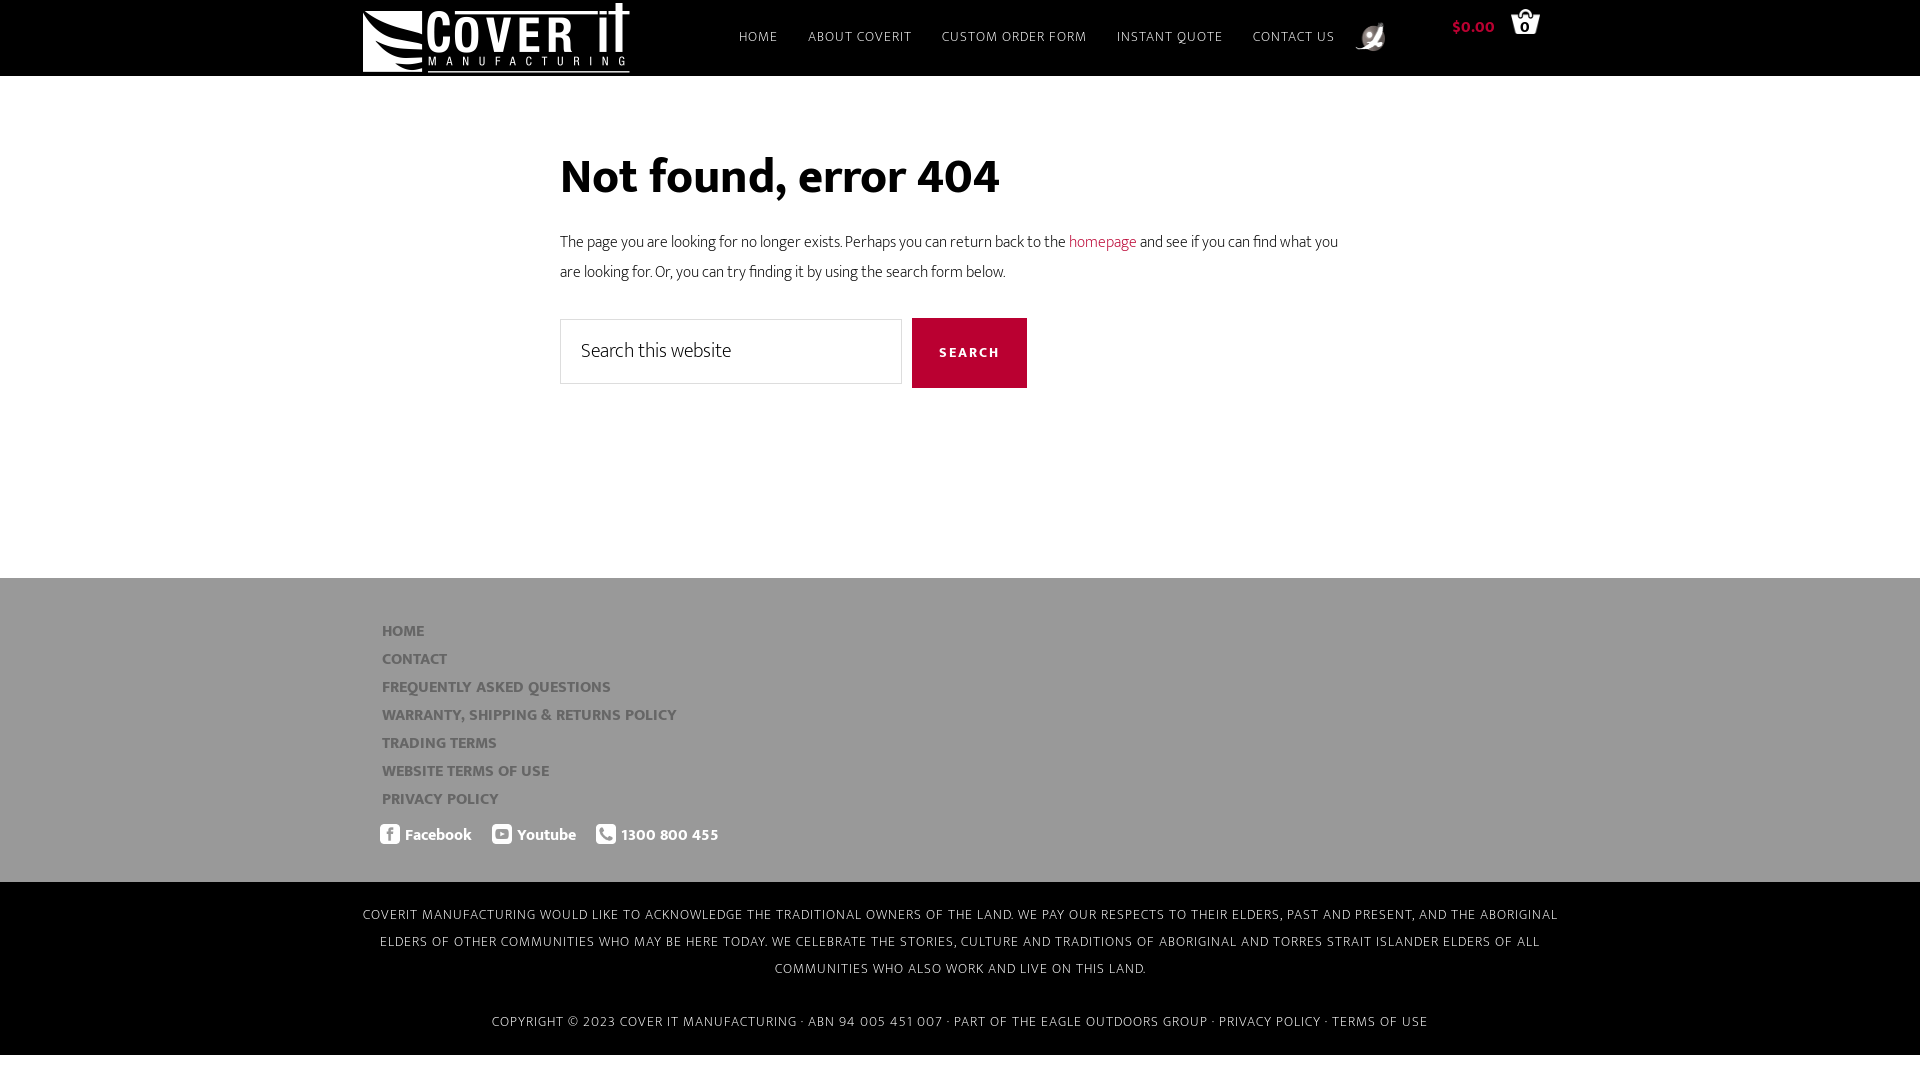  I want to click on HOME, so click(403, 632).